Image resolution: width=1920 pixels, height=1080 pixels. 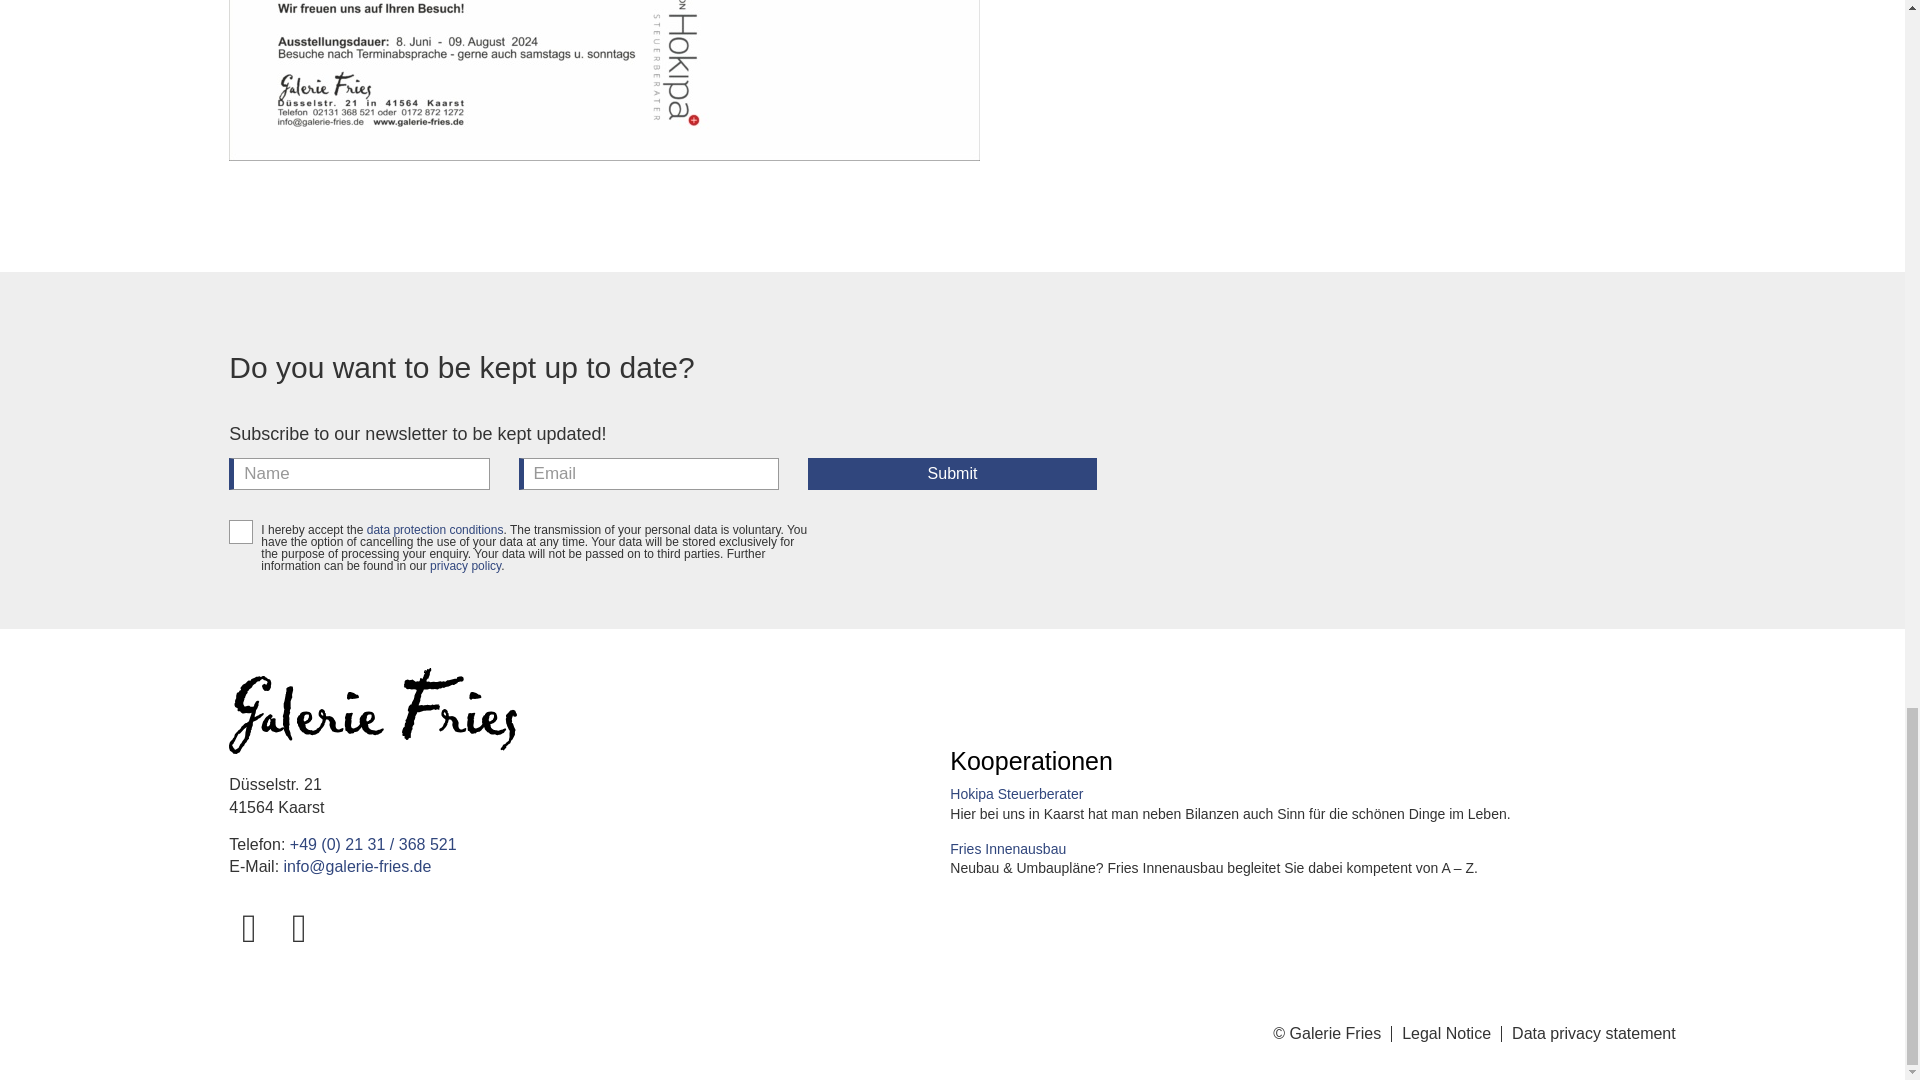 I want to click on Data privacy statement, so click(x=1594, y=1033).